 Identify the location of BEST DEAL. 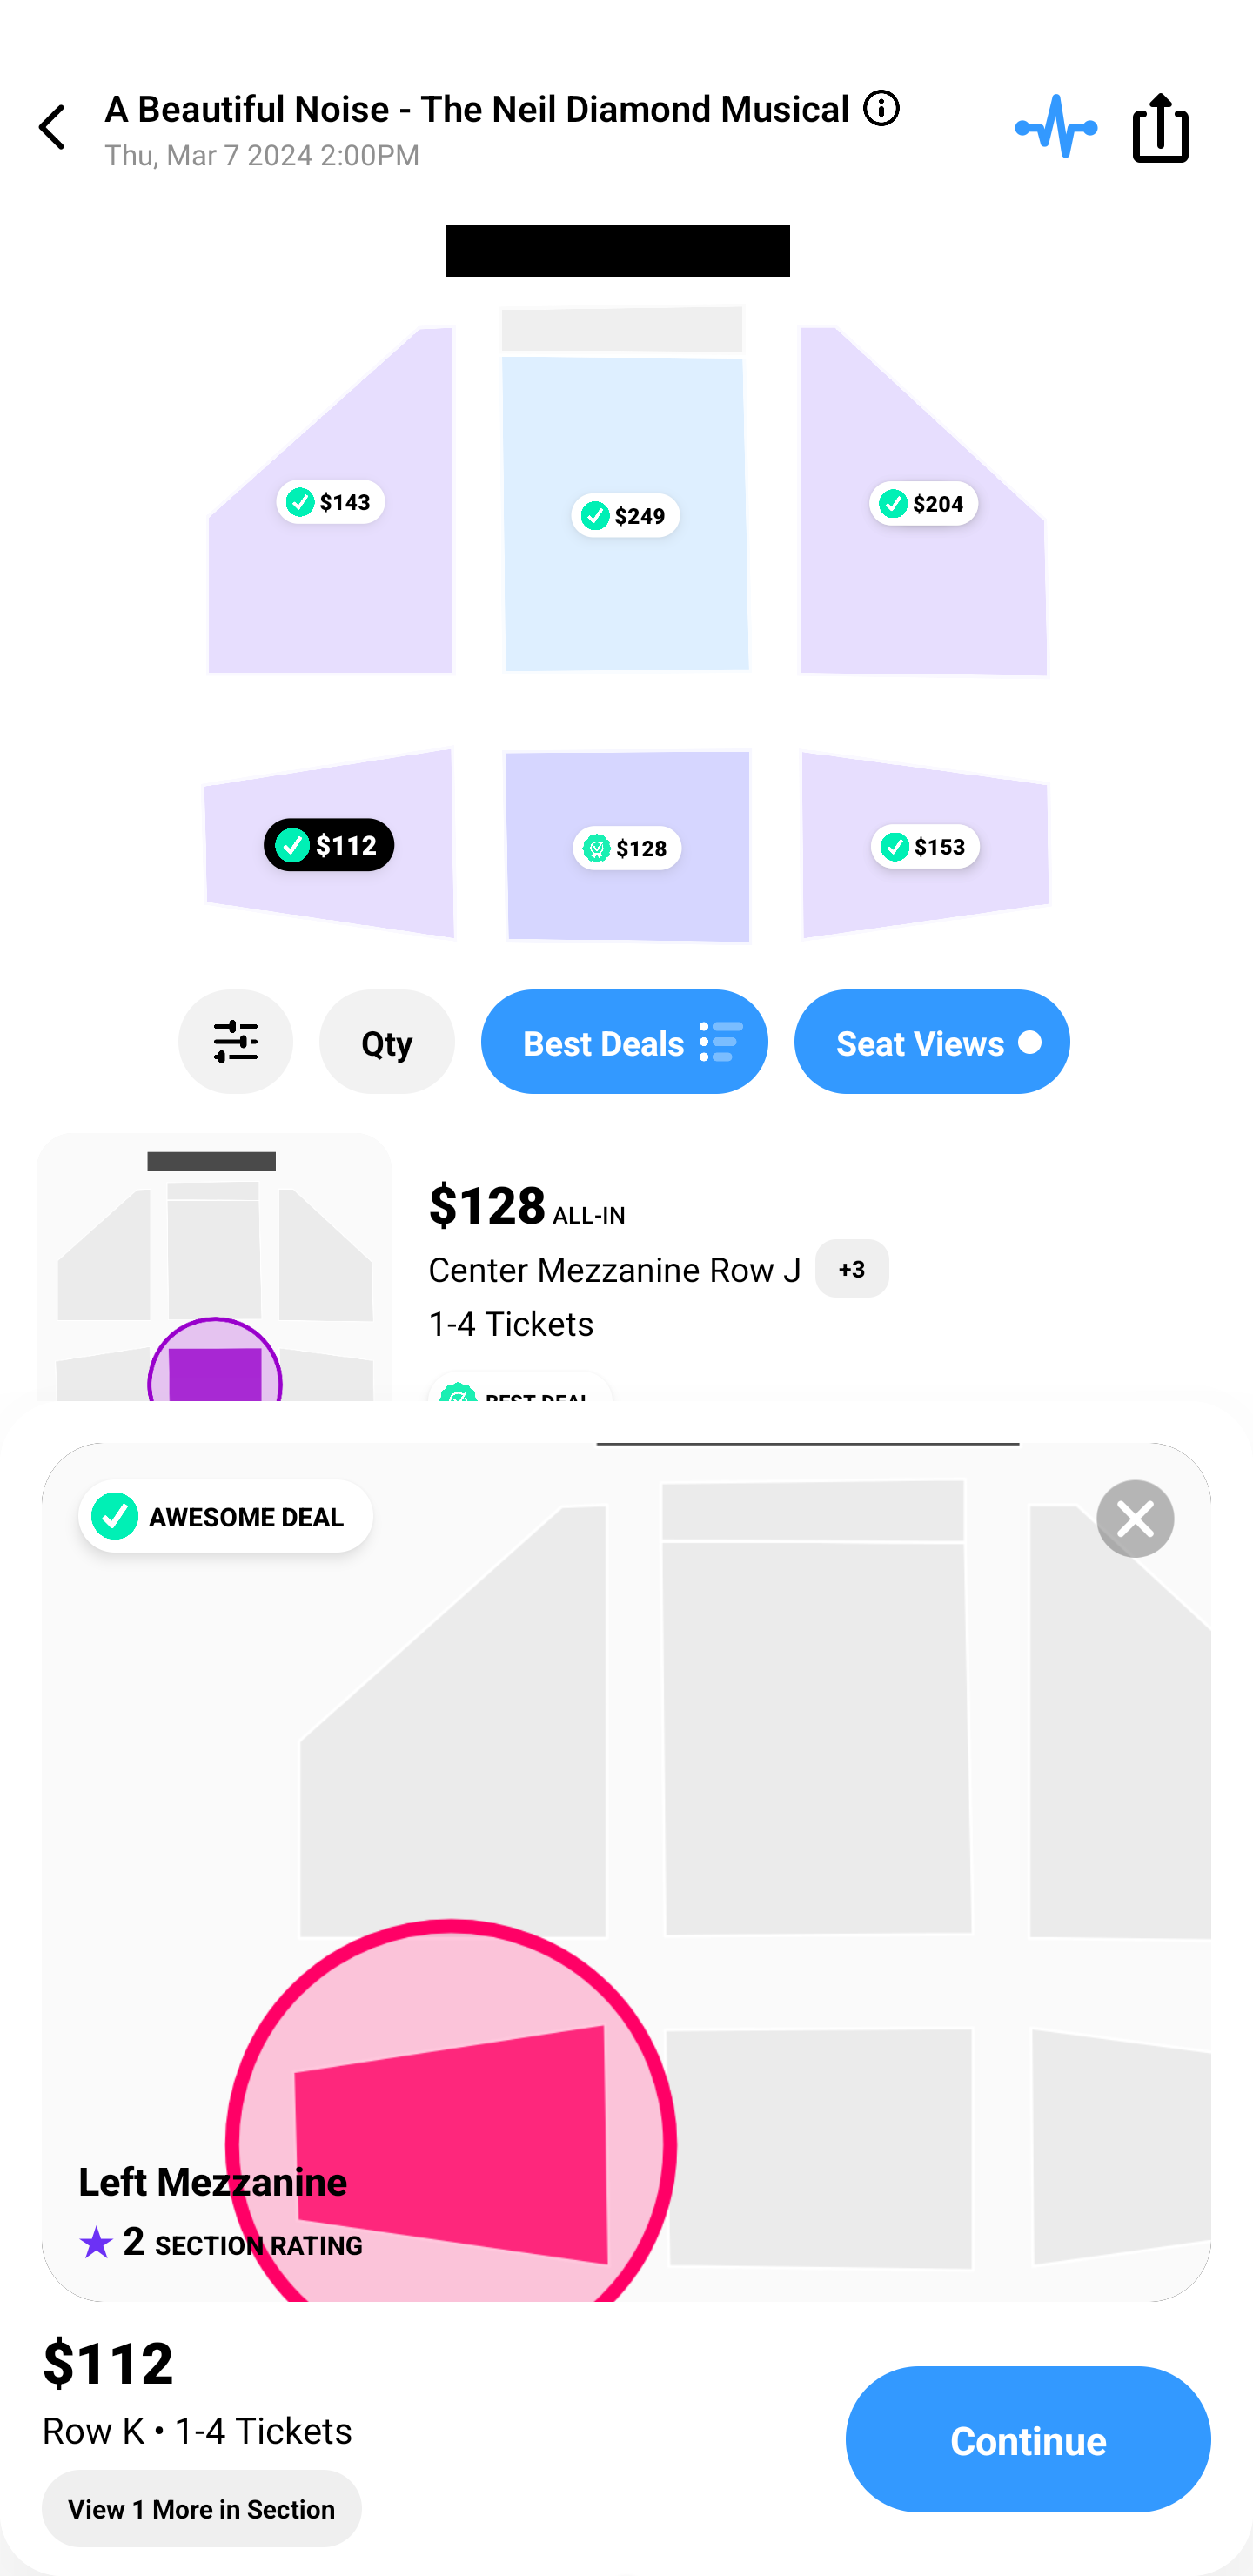
(520, 1401).